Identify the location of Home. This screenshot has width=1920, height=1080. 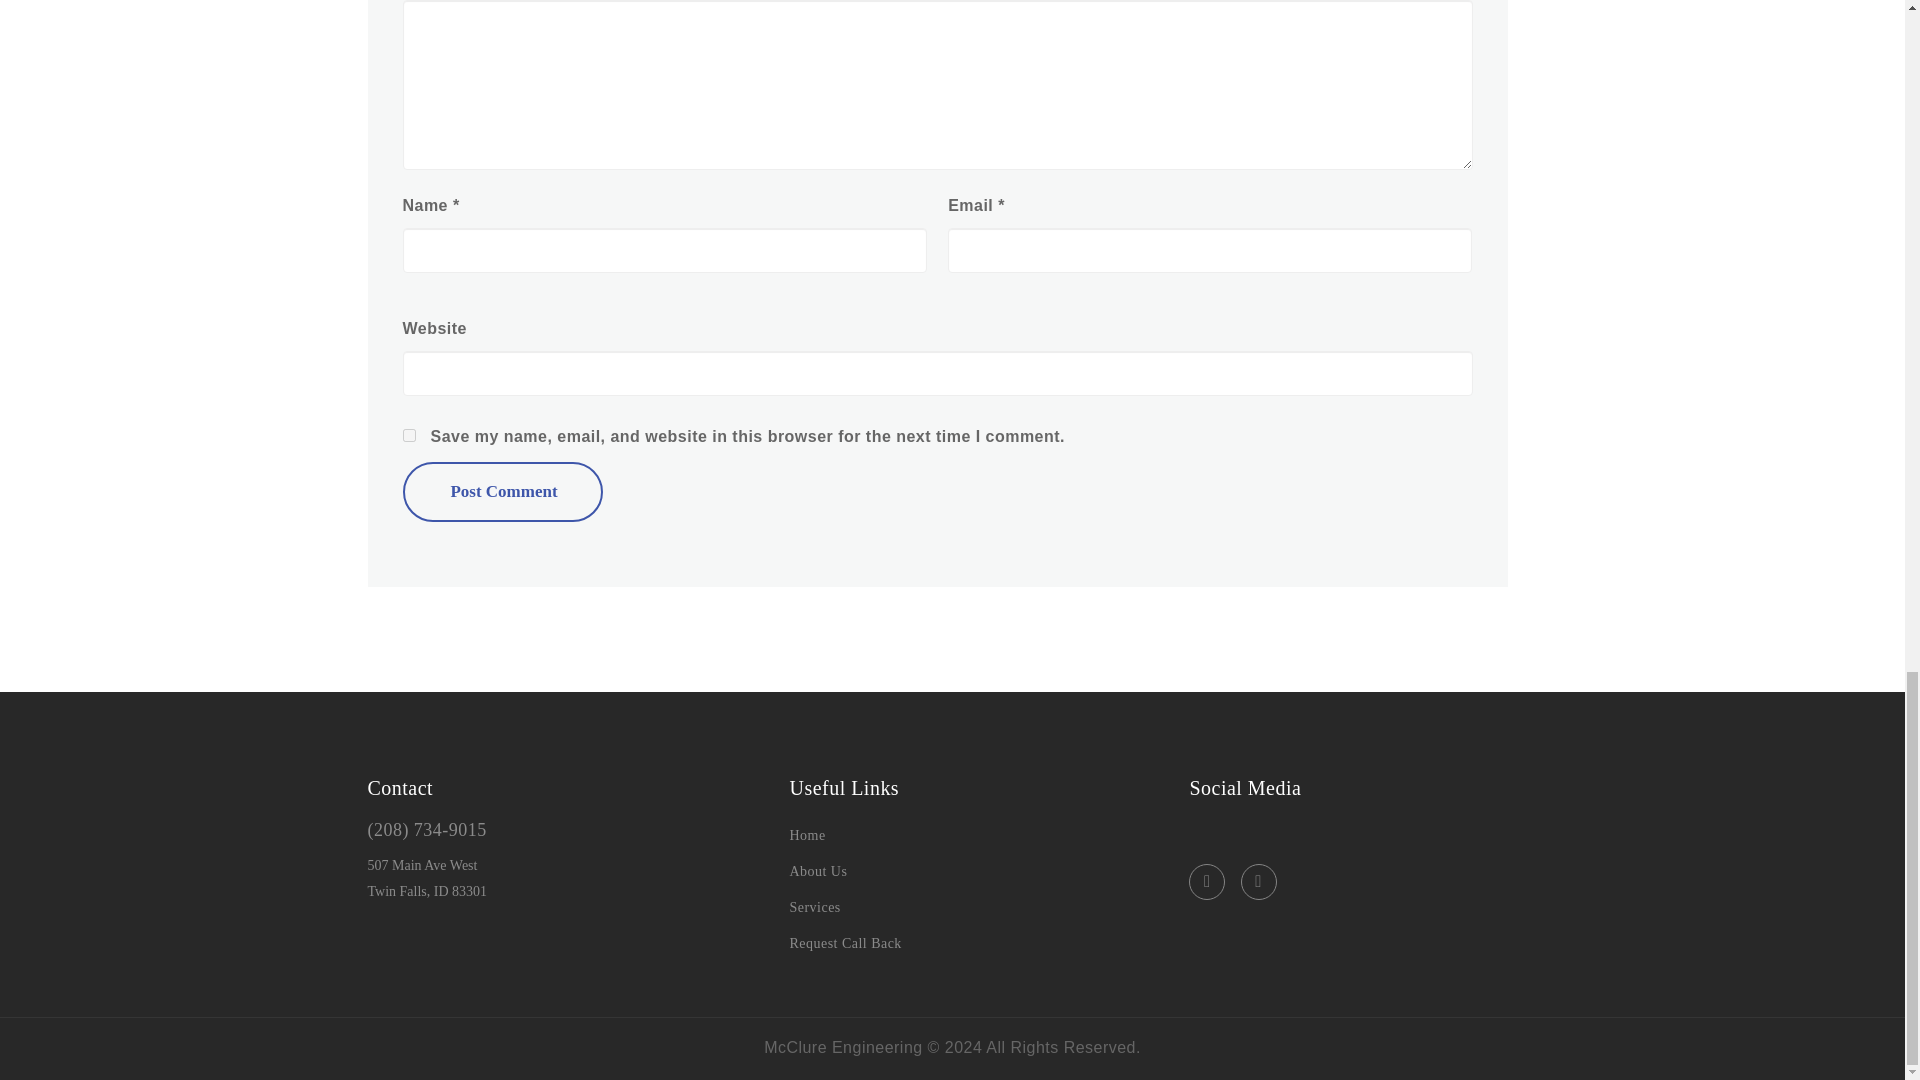
(807, 836).